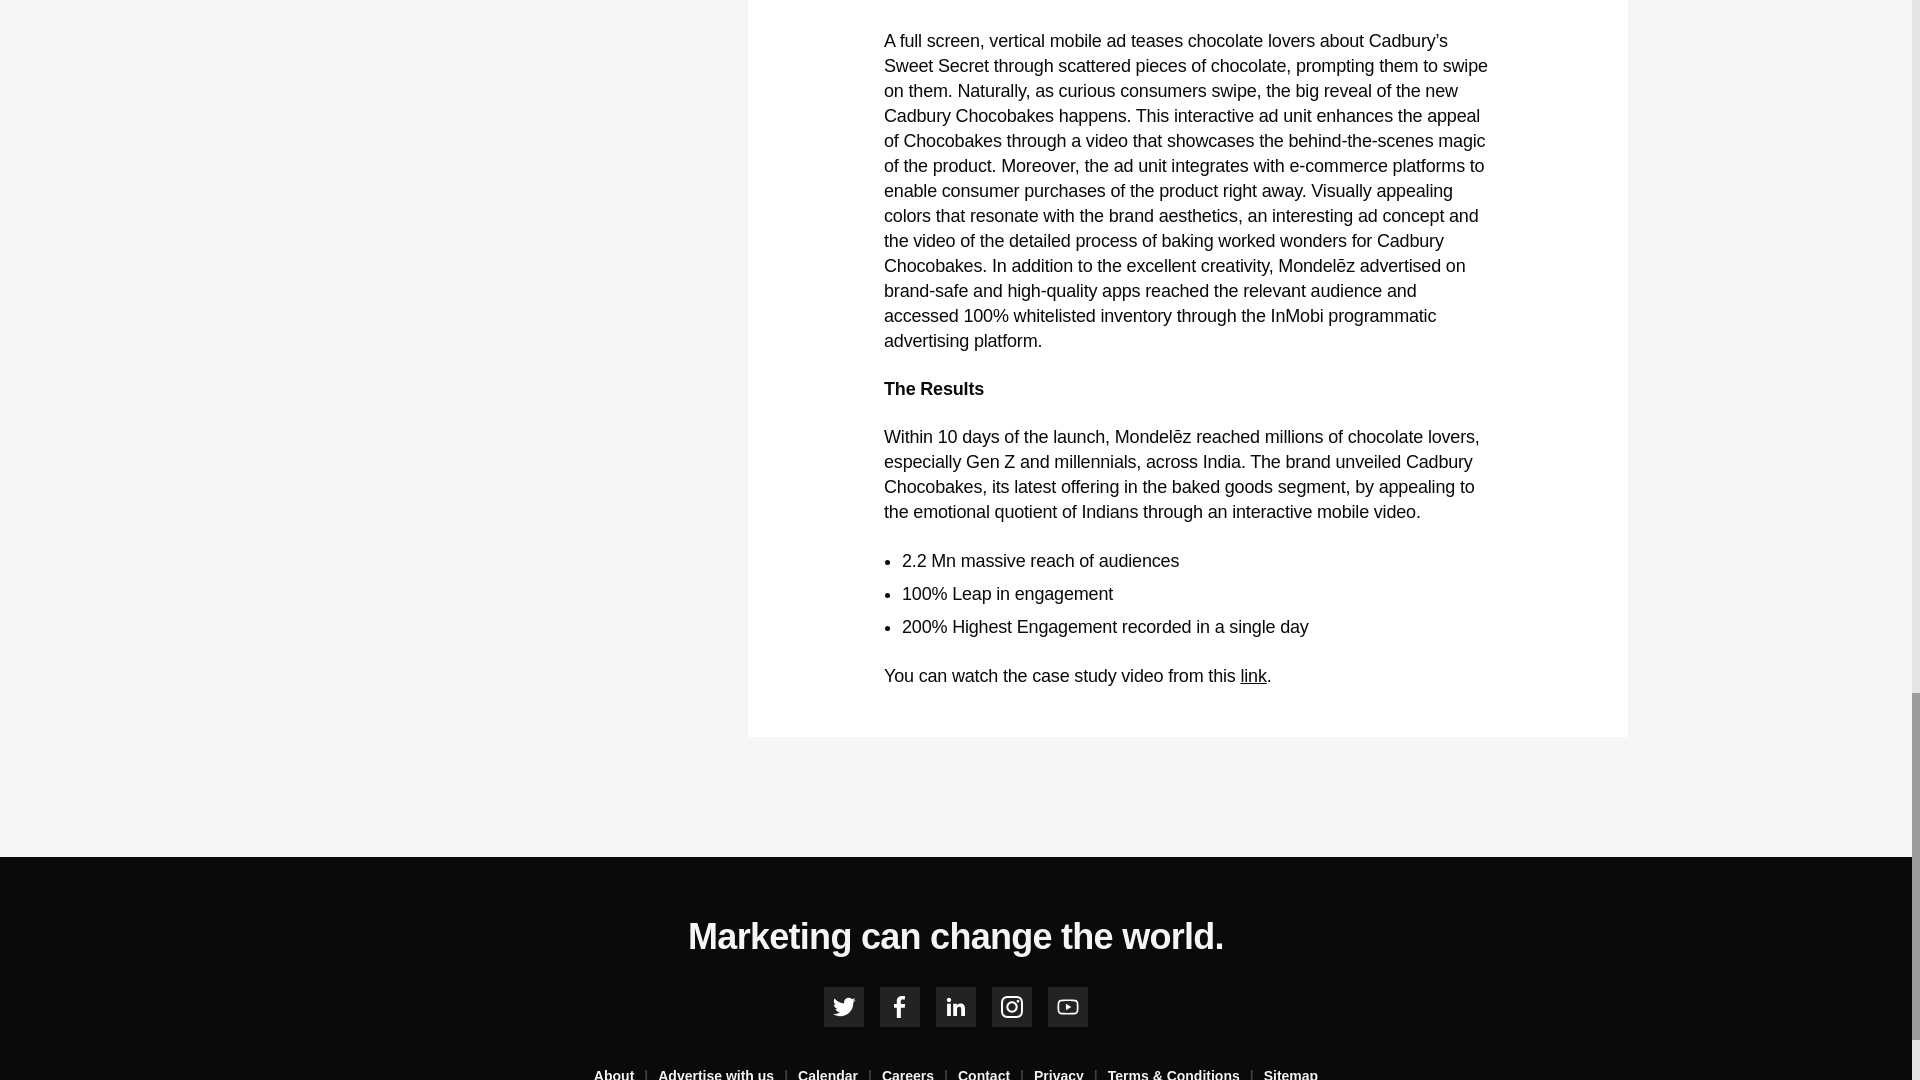 The height and width of the screenshot is (1080, 1920). What do you see at coordinates (1070, 1072) in the screenshot?
I see `Privacy` at bounding box center [1070, 1072].